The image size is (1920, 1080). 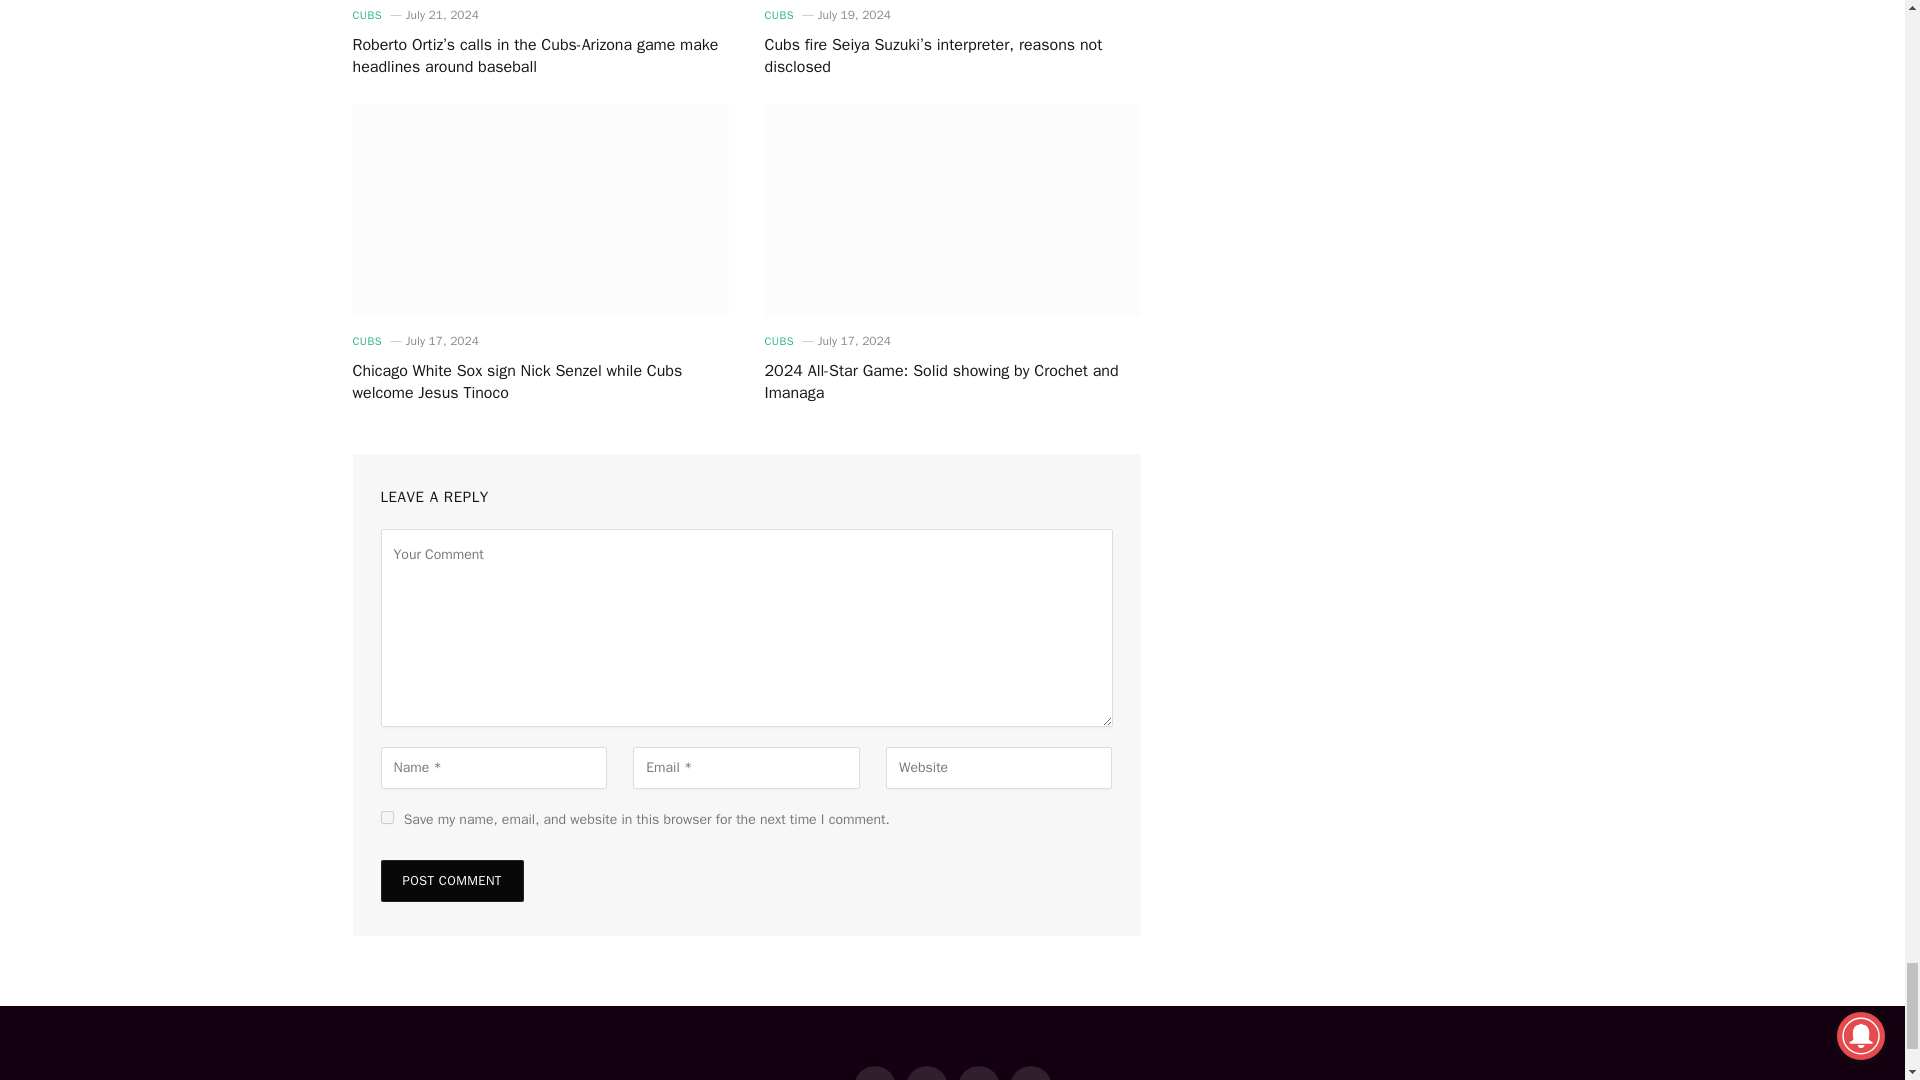 What do you see at coordinates (386, 818) in the screenshot?
I see `yes` at bounding box center [386, 818].